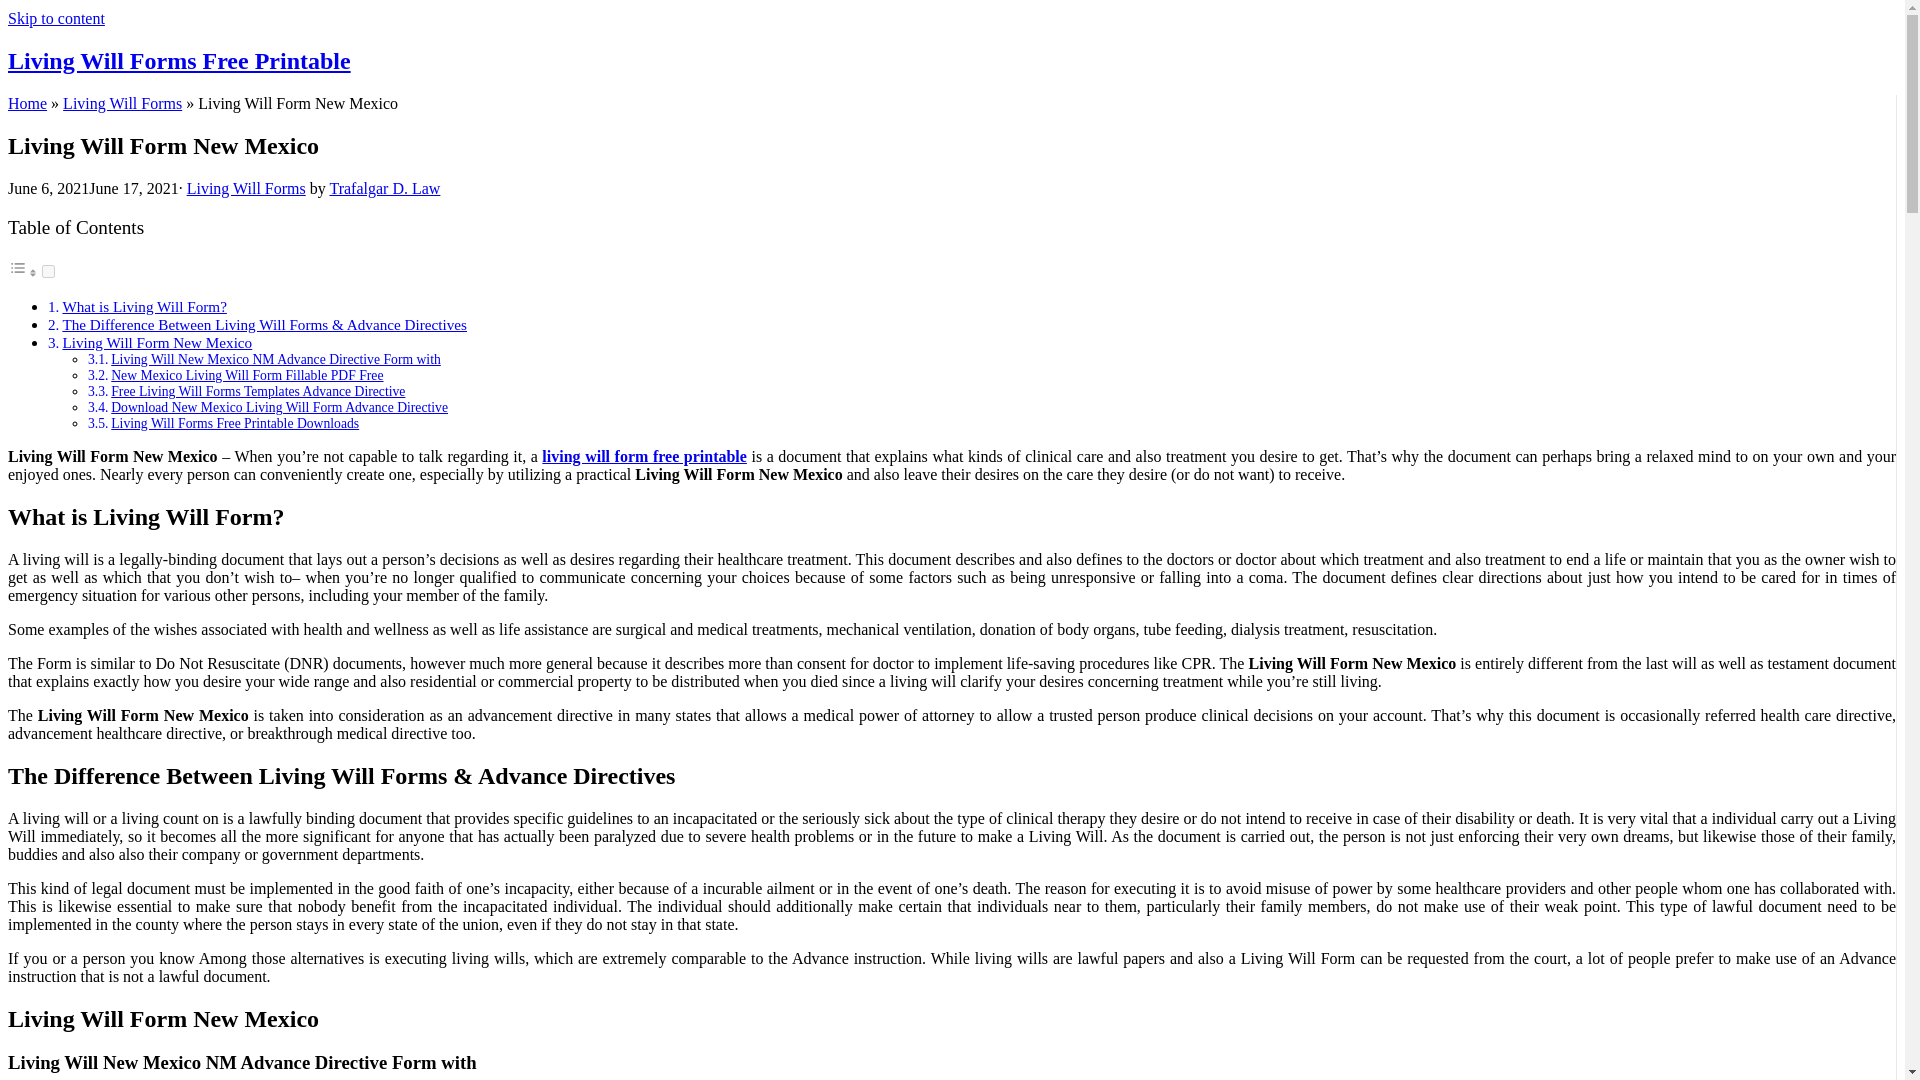 This screenshot has height=1080, width=1920. What do you see at coordinates (276, 360) in the screenshot?
I see `Living Will New Mexico NM Advance Directive Form with` at bounding box center [276, 360].